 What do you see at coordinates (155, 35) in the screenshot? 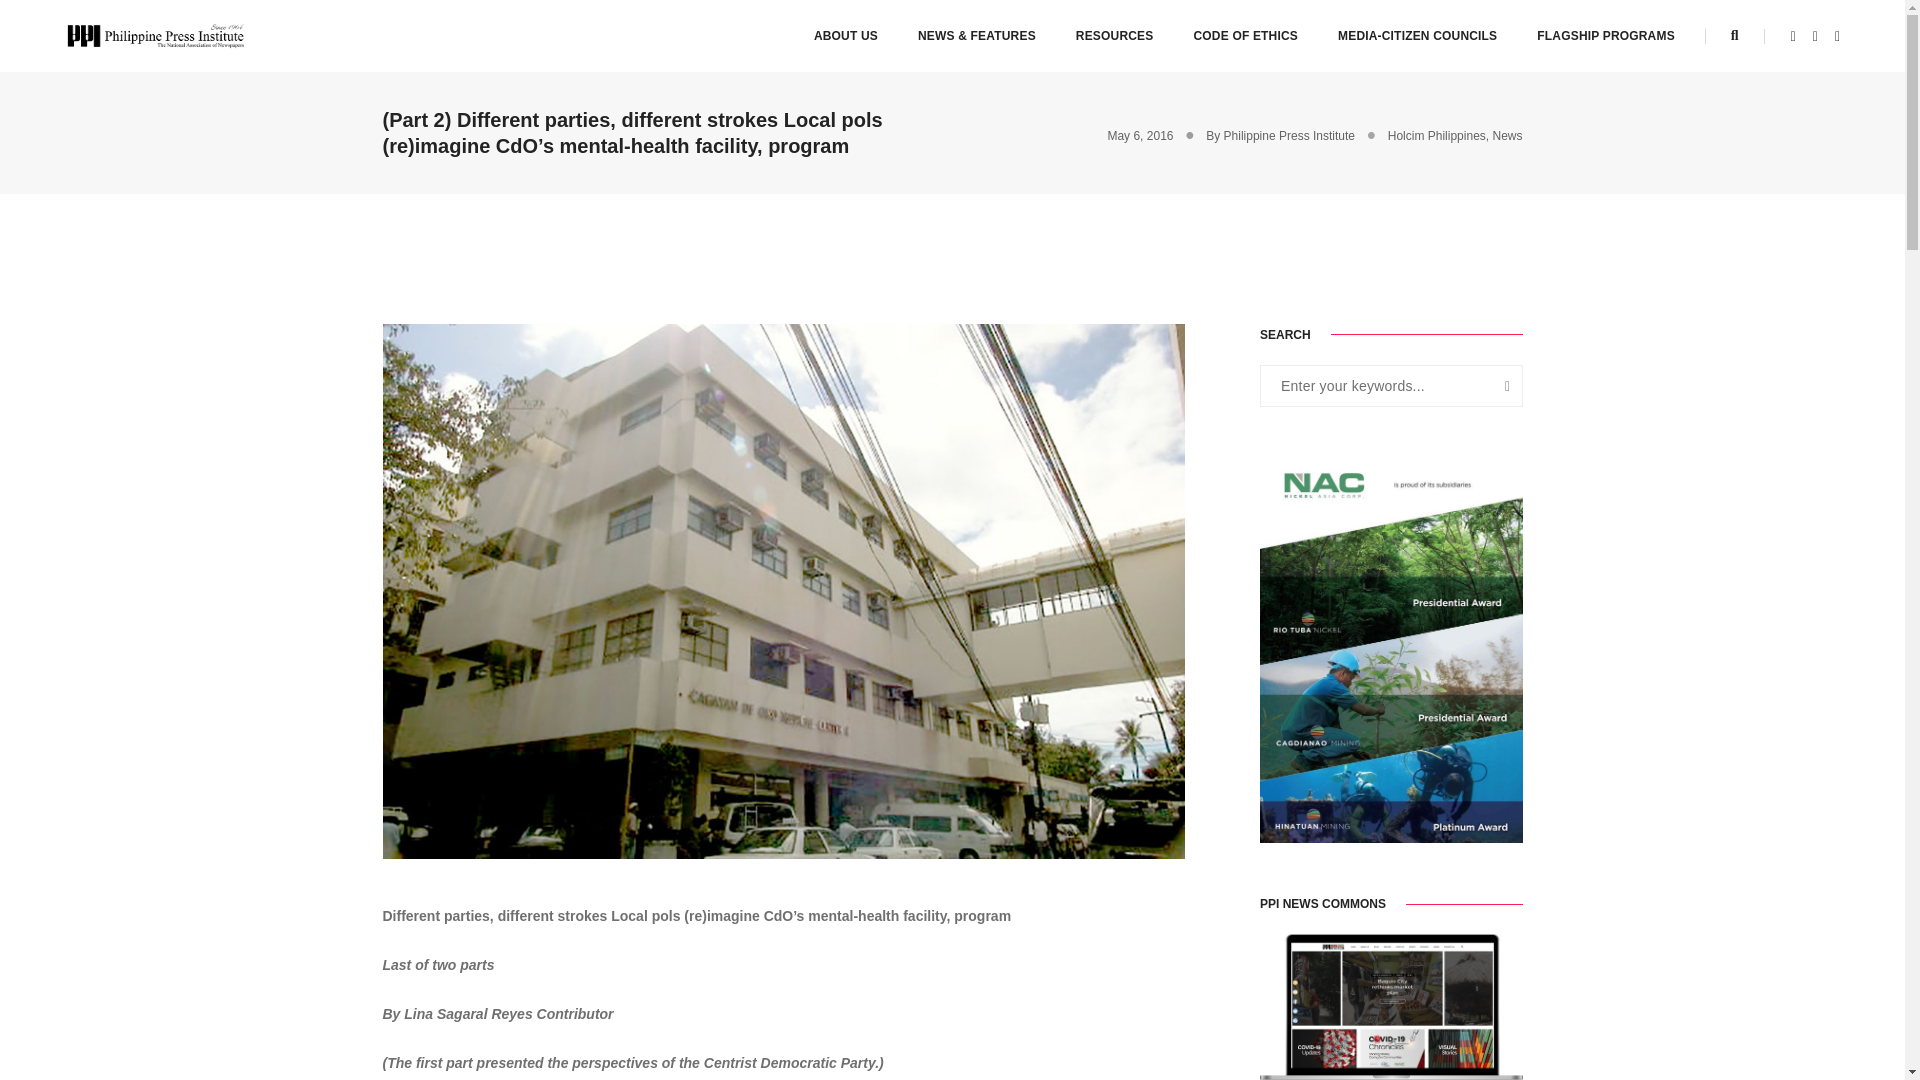
I see `Philippine Press Institute` at bounding box center [155, 35].